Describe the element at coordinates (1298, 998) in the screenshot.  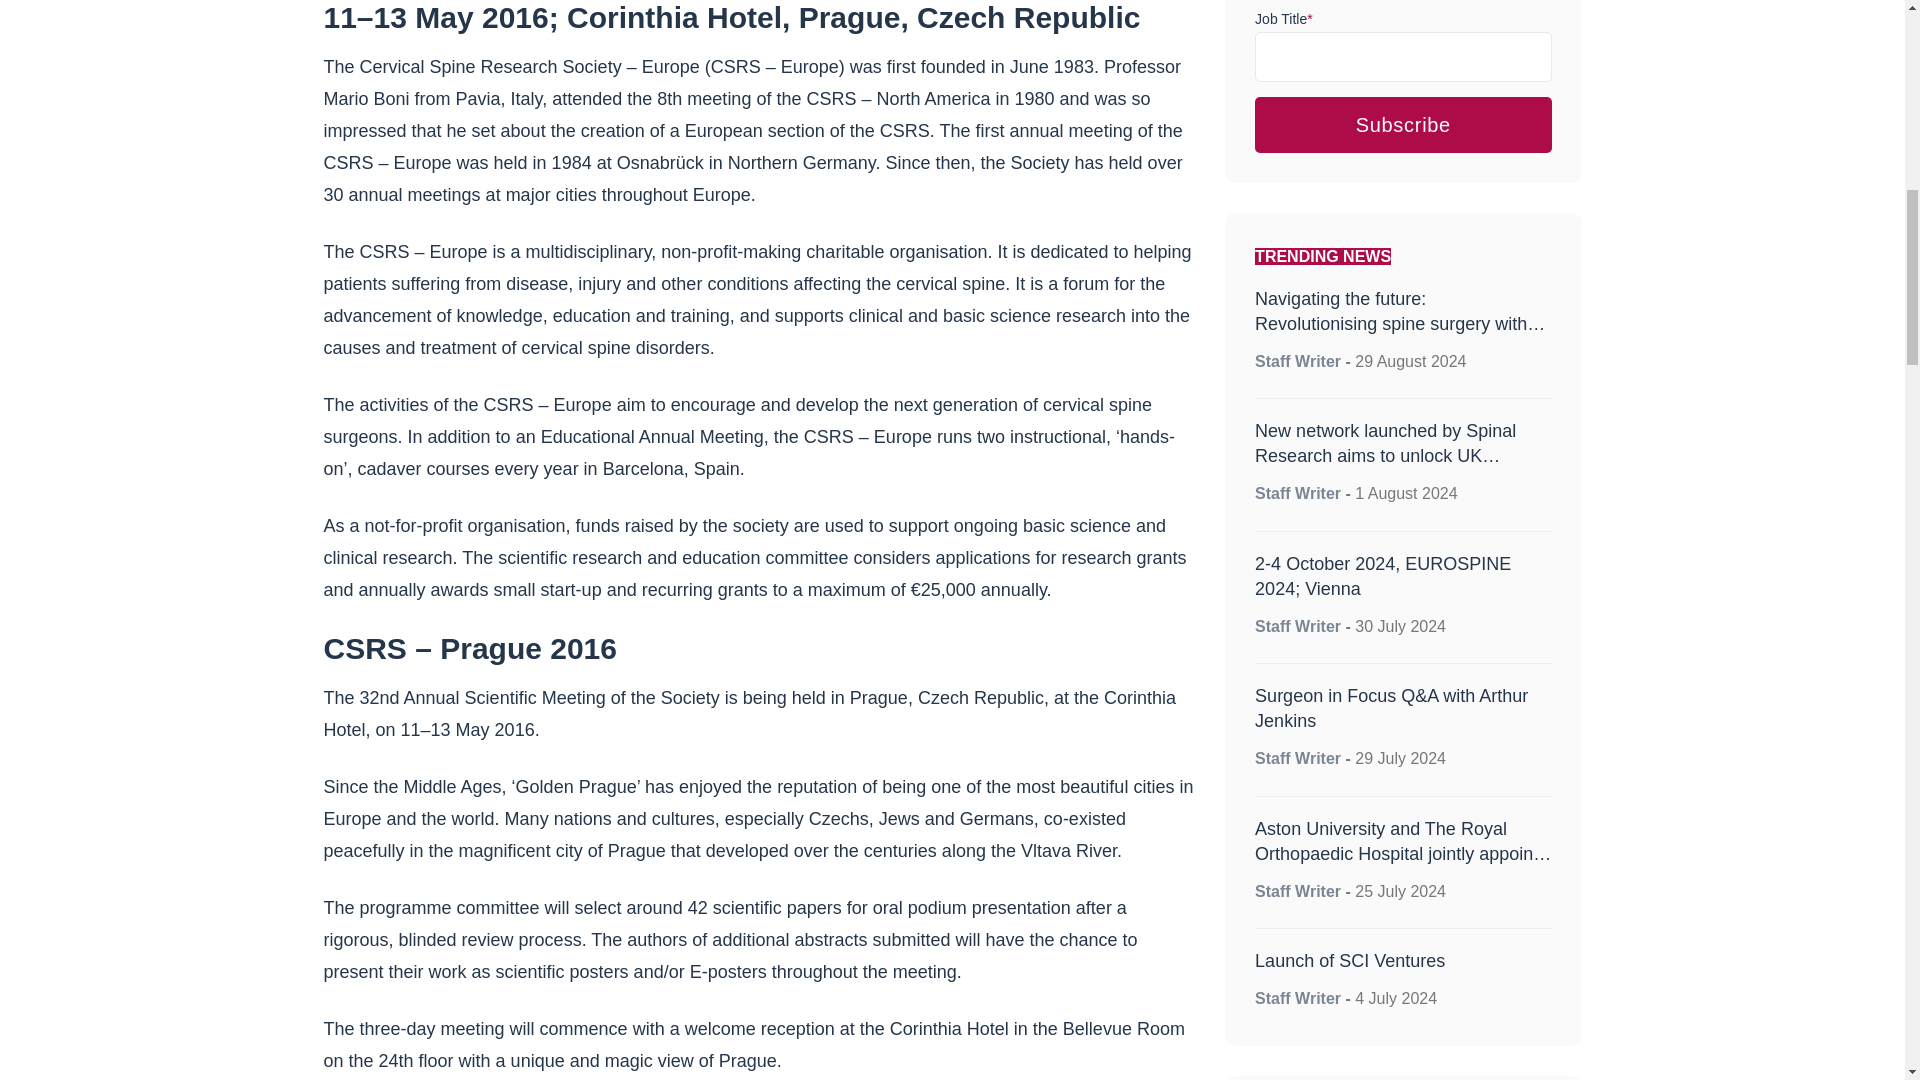
I see `Posts by Staff Writer` at that location.